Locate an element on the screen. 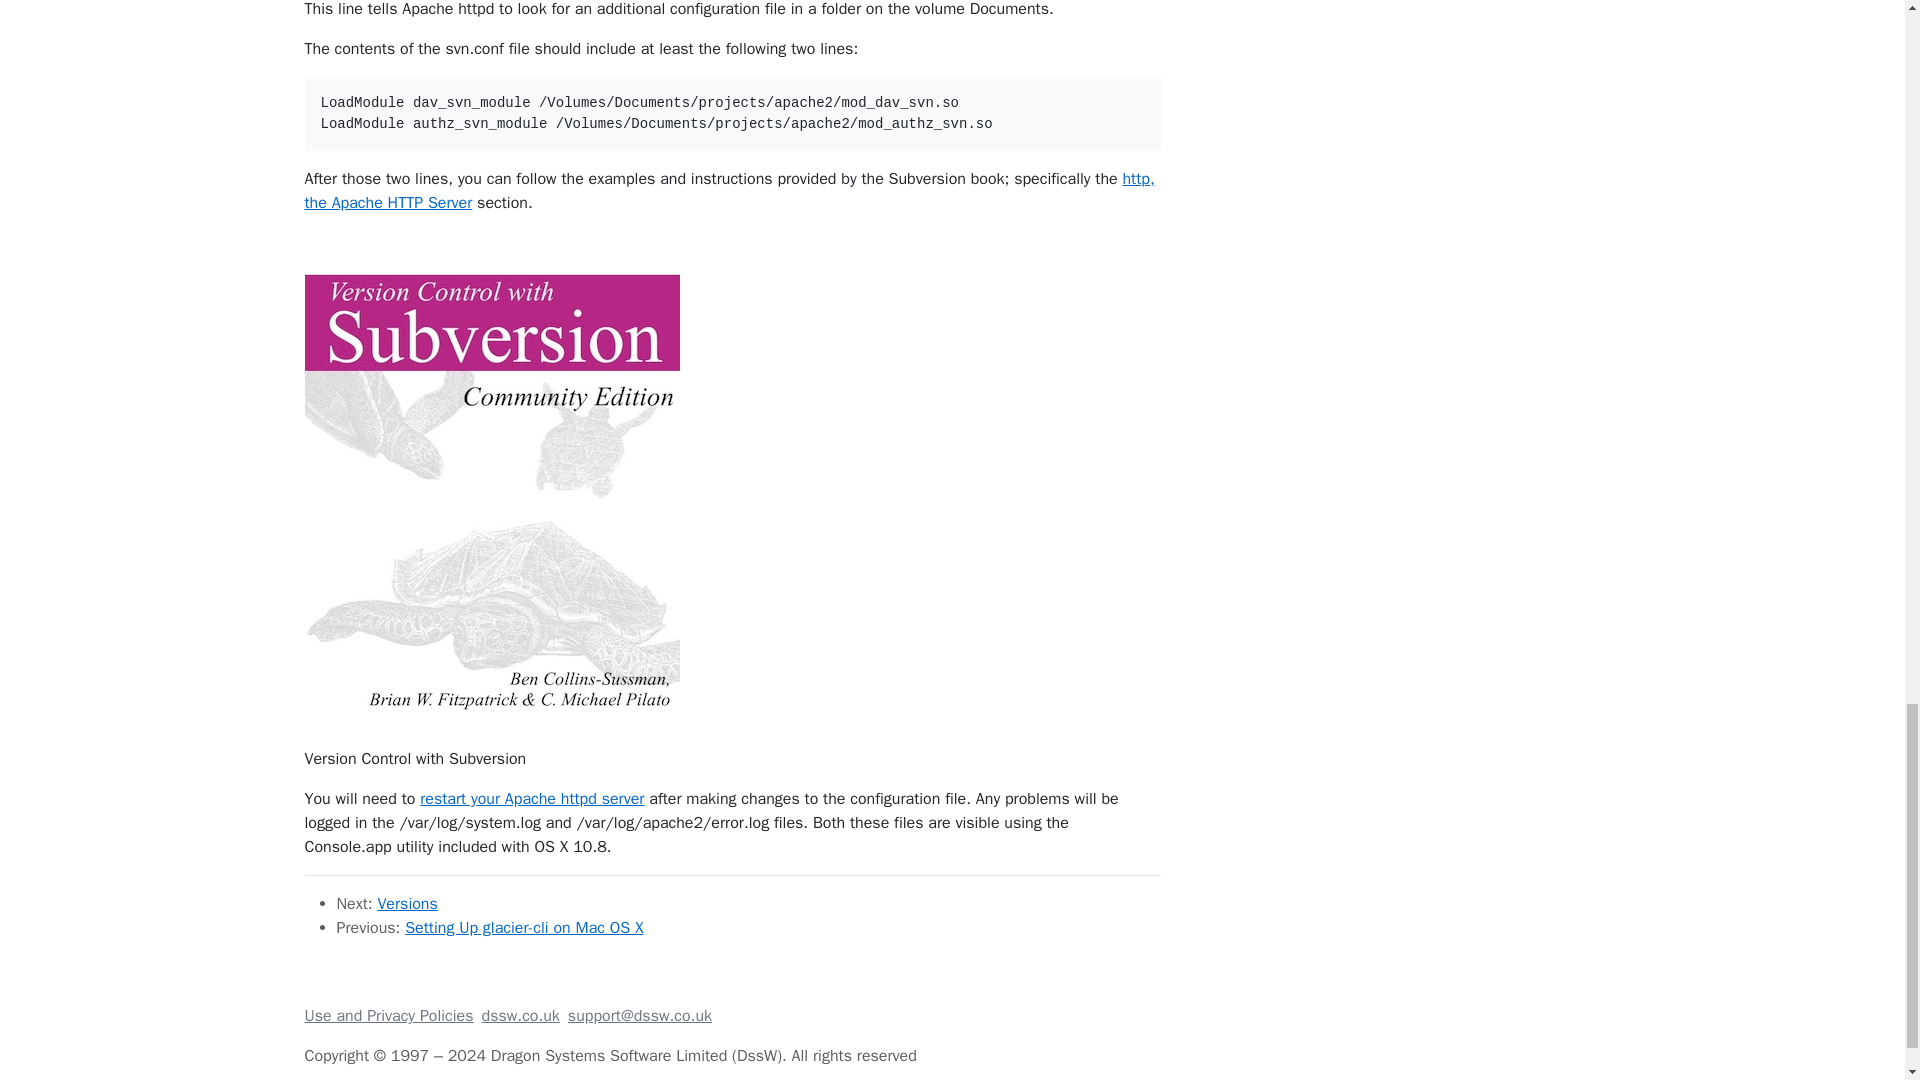 The height and width of the screenshot is (1080, 1920). http, the Apache HTTP Server is located at coordinates (728, 190).